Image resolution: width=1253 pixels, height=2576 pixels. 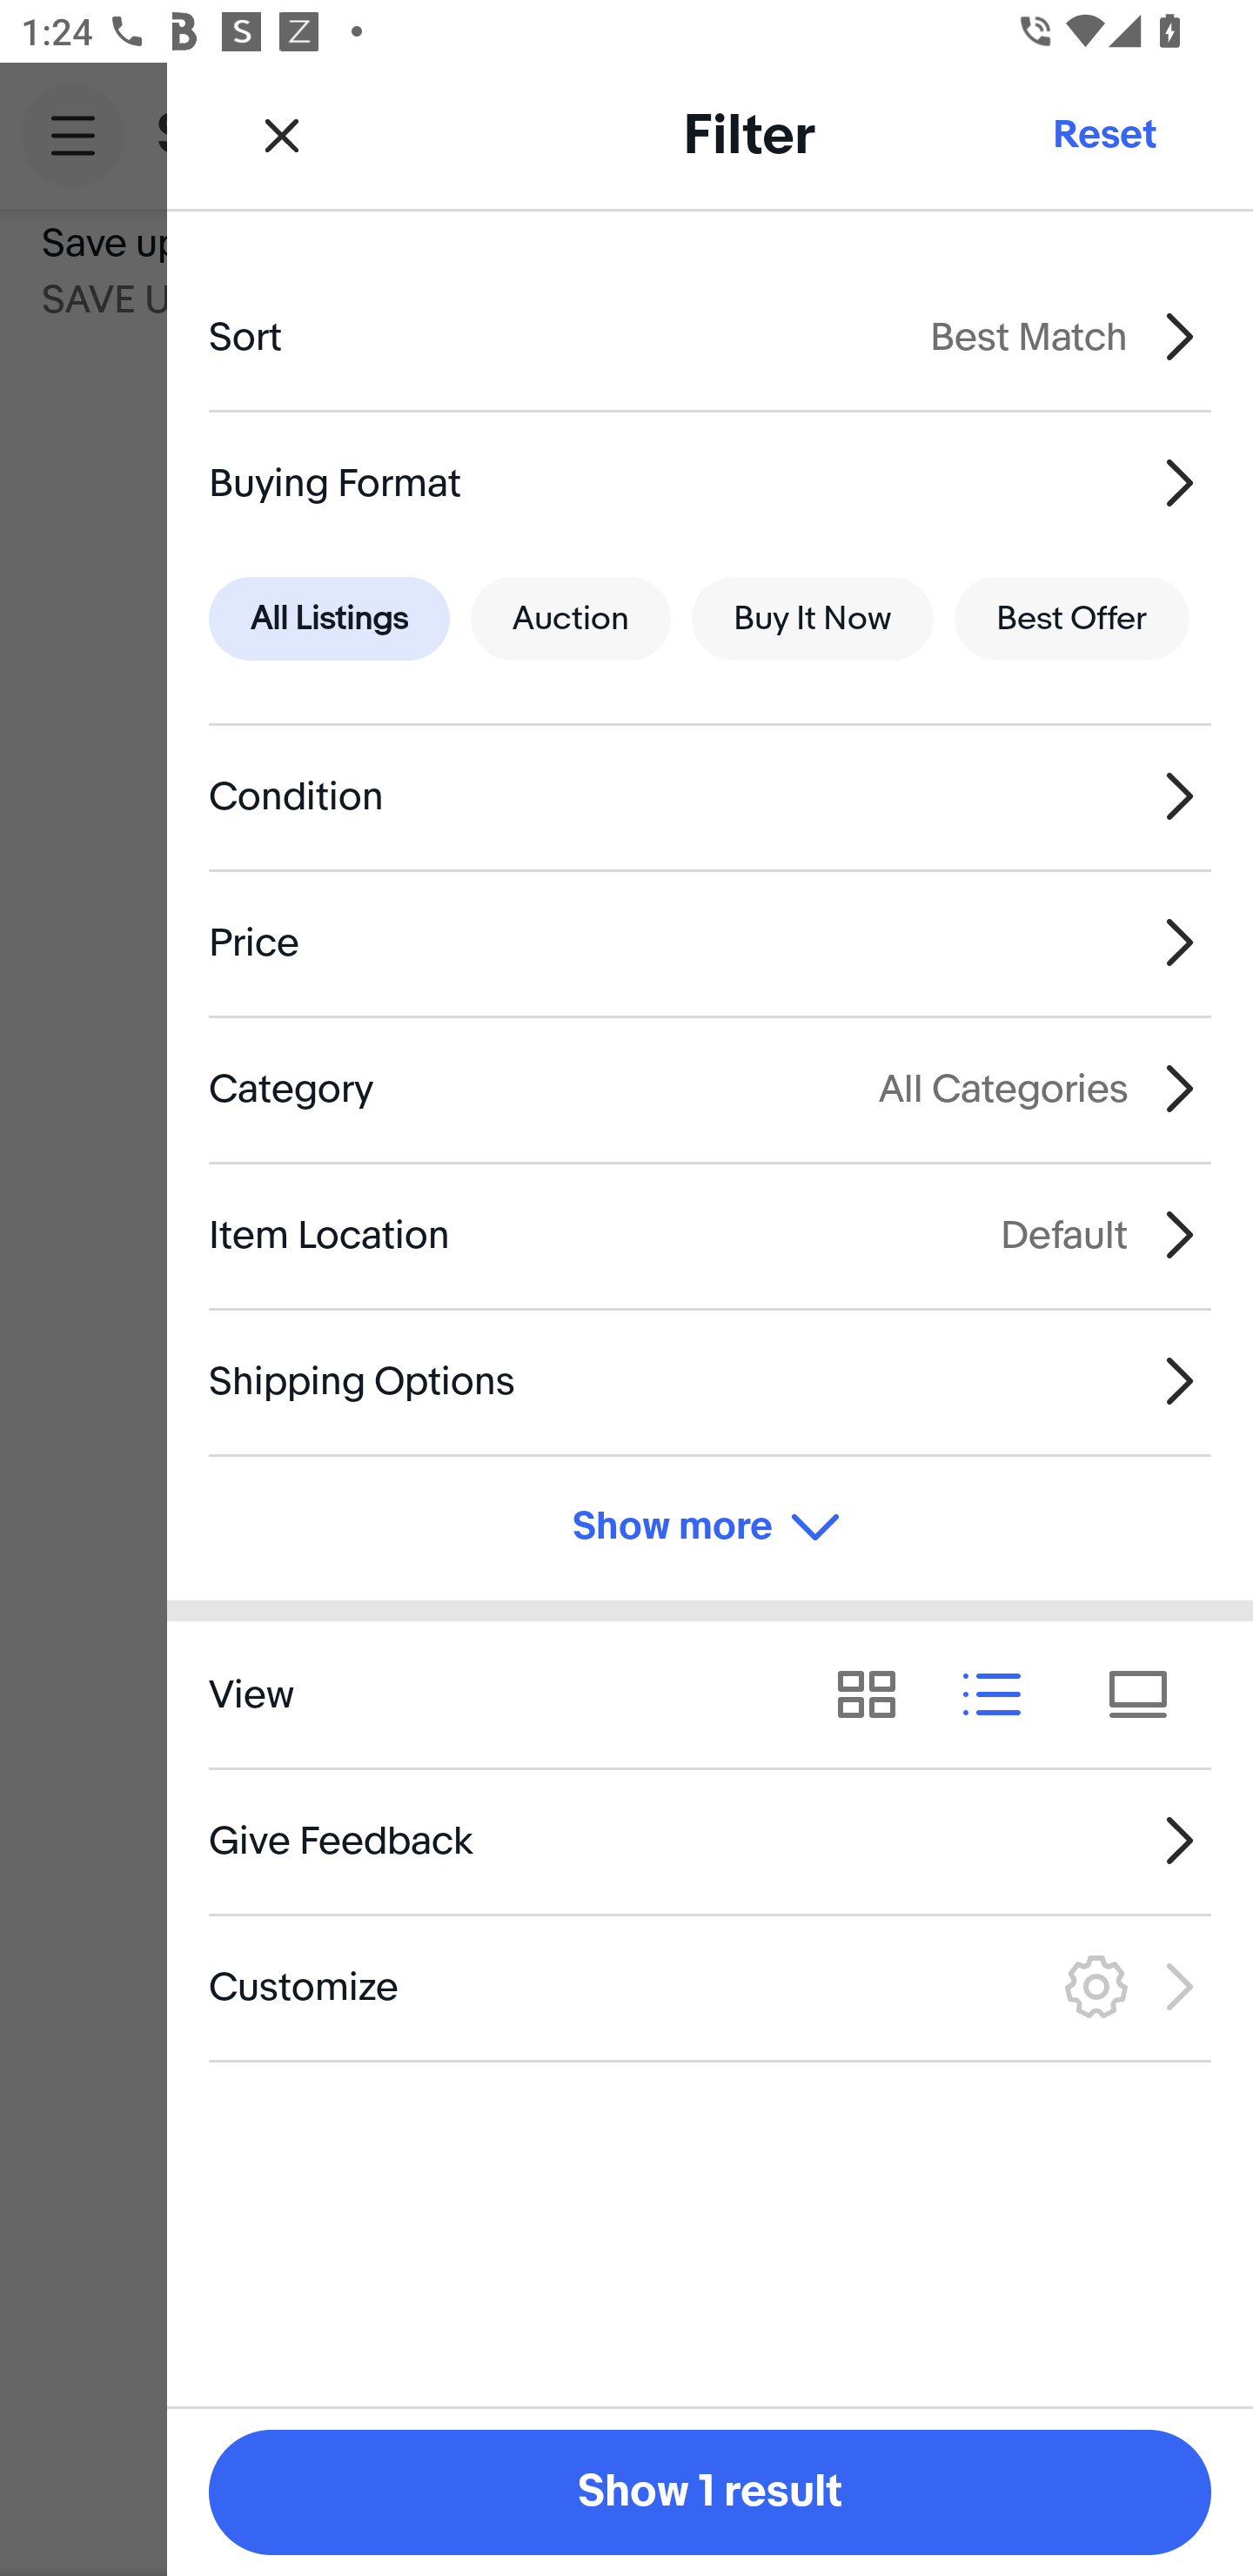 I want to click on Buying Format, so click(x=710, y=482).